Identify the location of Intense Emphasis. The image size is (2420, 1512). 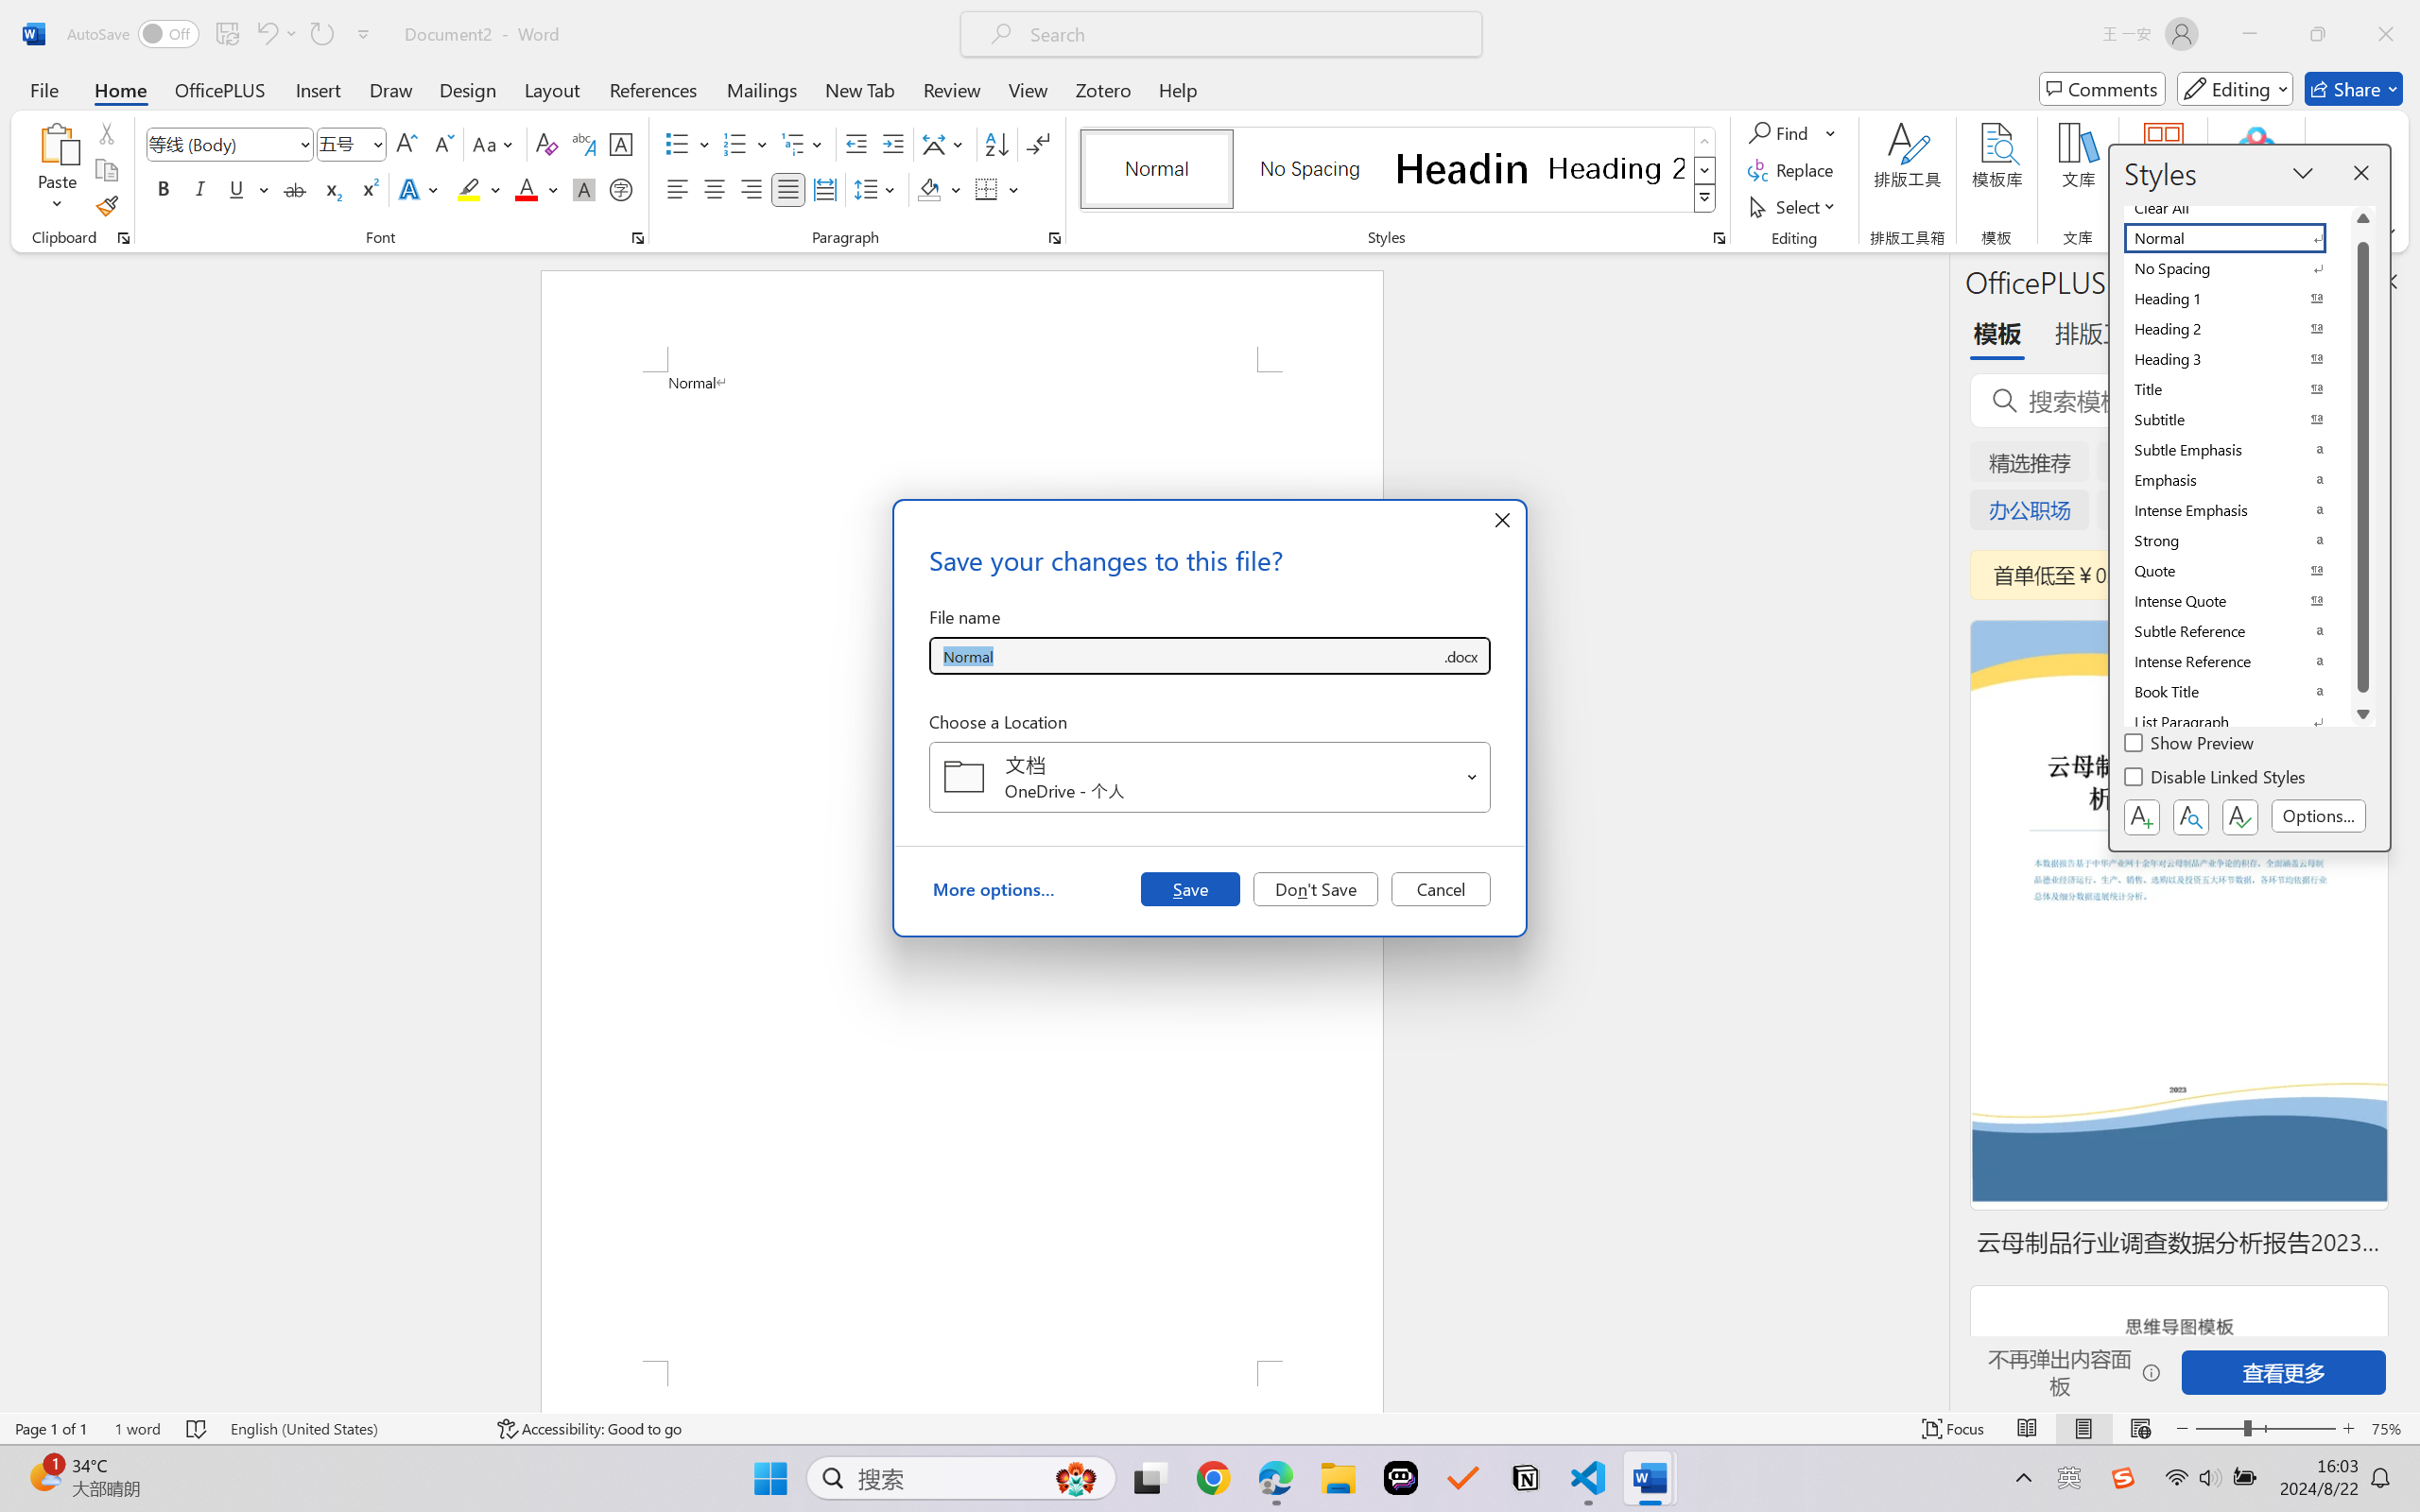
(2237, 510).